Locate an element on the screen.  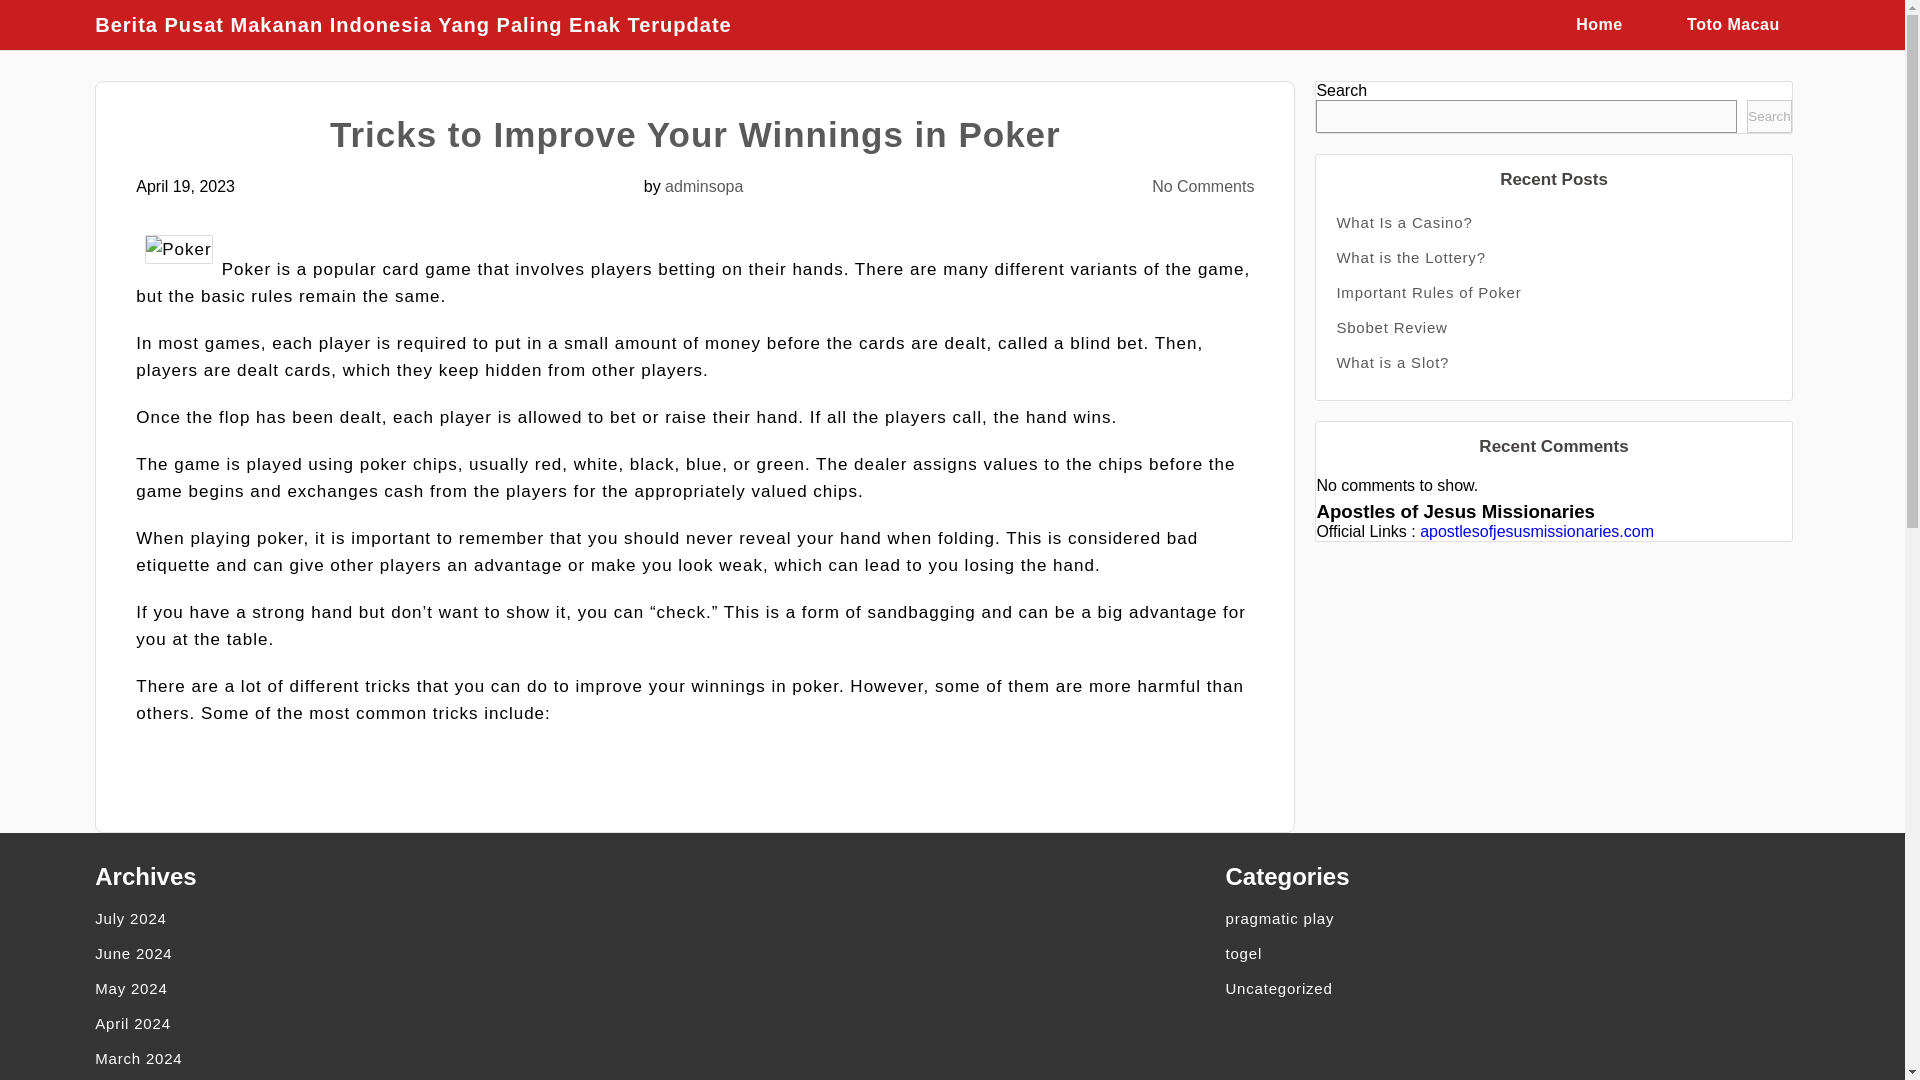
apostlesofjesusmissionaries.com is located at coordinates (1536, 531).